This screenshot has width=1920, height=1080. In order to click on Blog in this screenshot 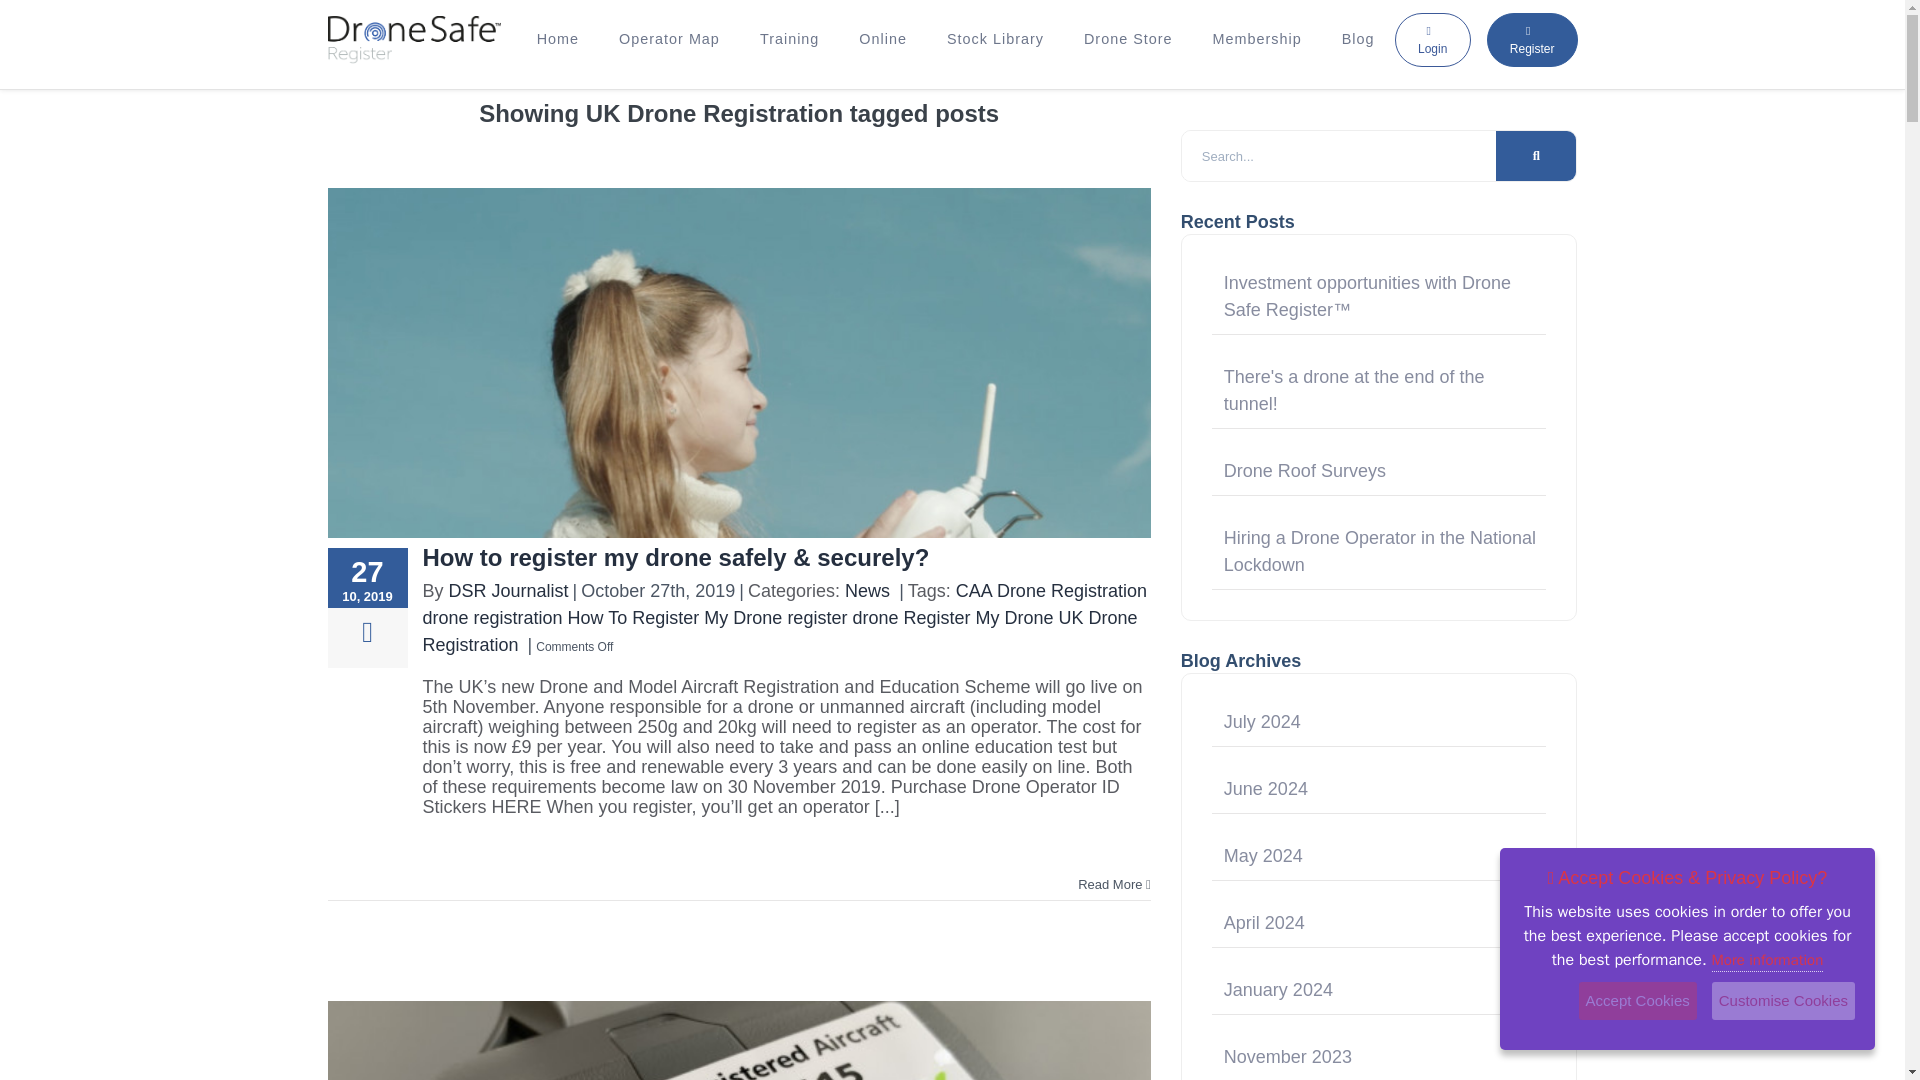, I will do `click(1358, 39)`.